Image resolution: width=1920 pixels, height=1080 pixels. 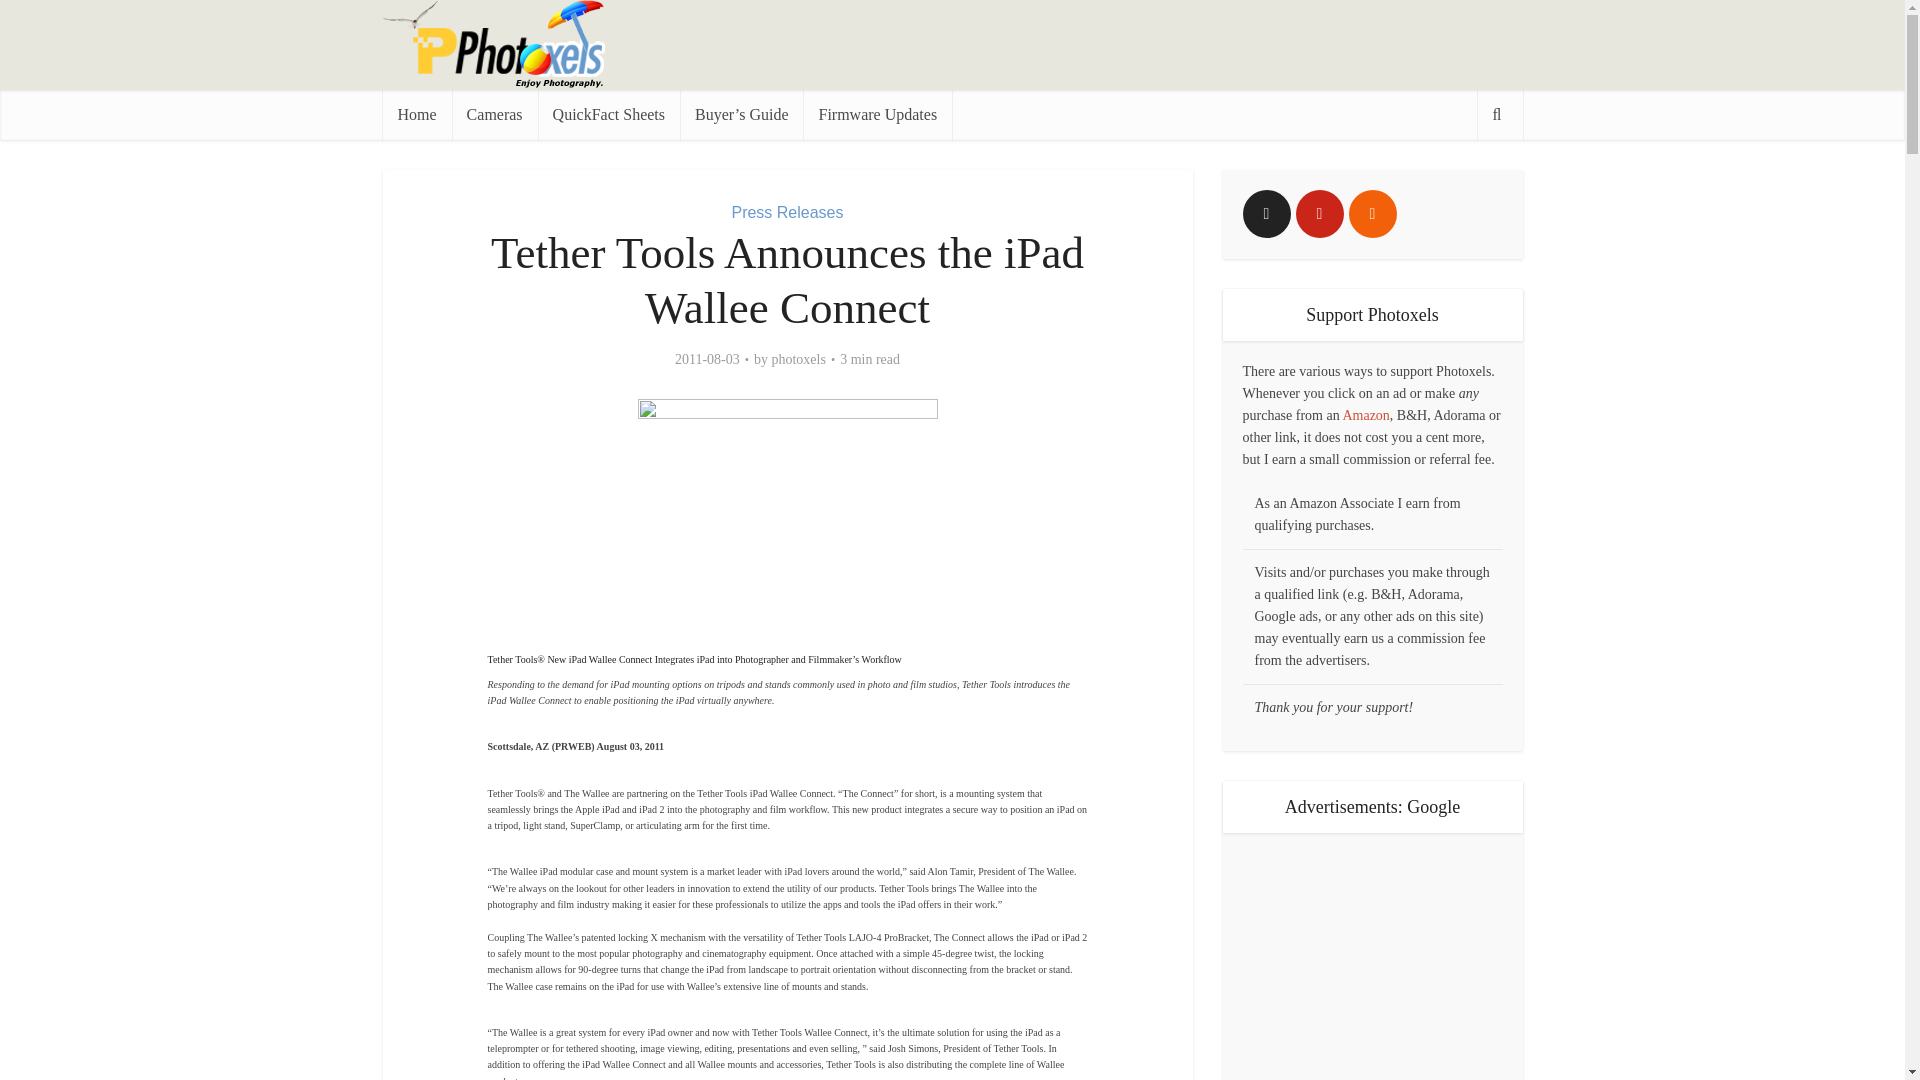 I want to click on Advertisement, so click(x=1372, y=956).